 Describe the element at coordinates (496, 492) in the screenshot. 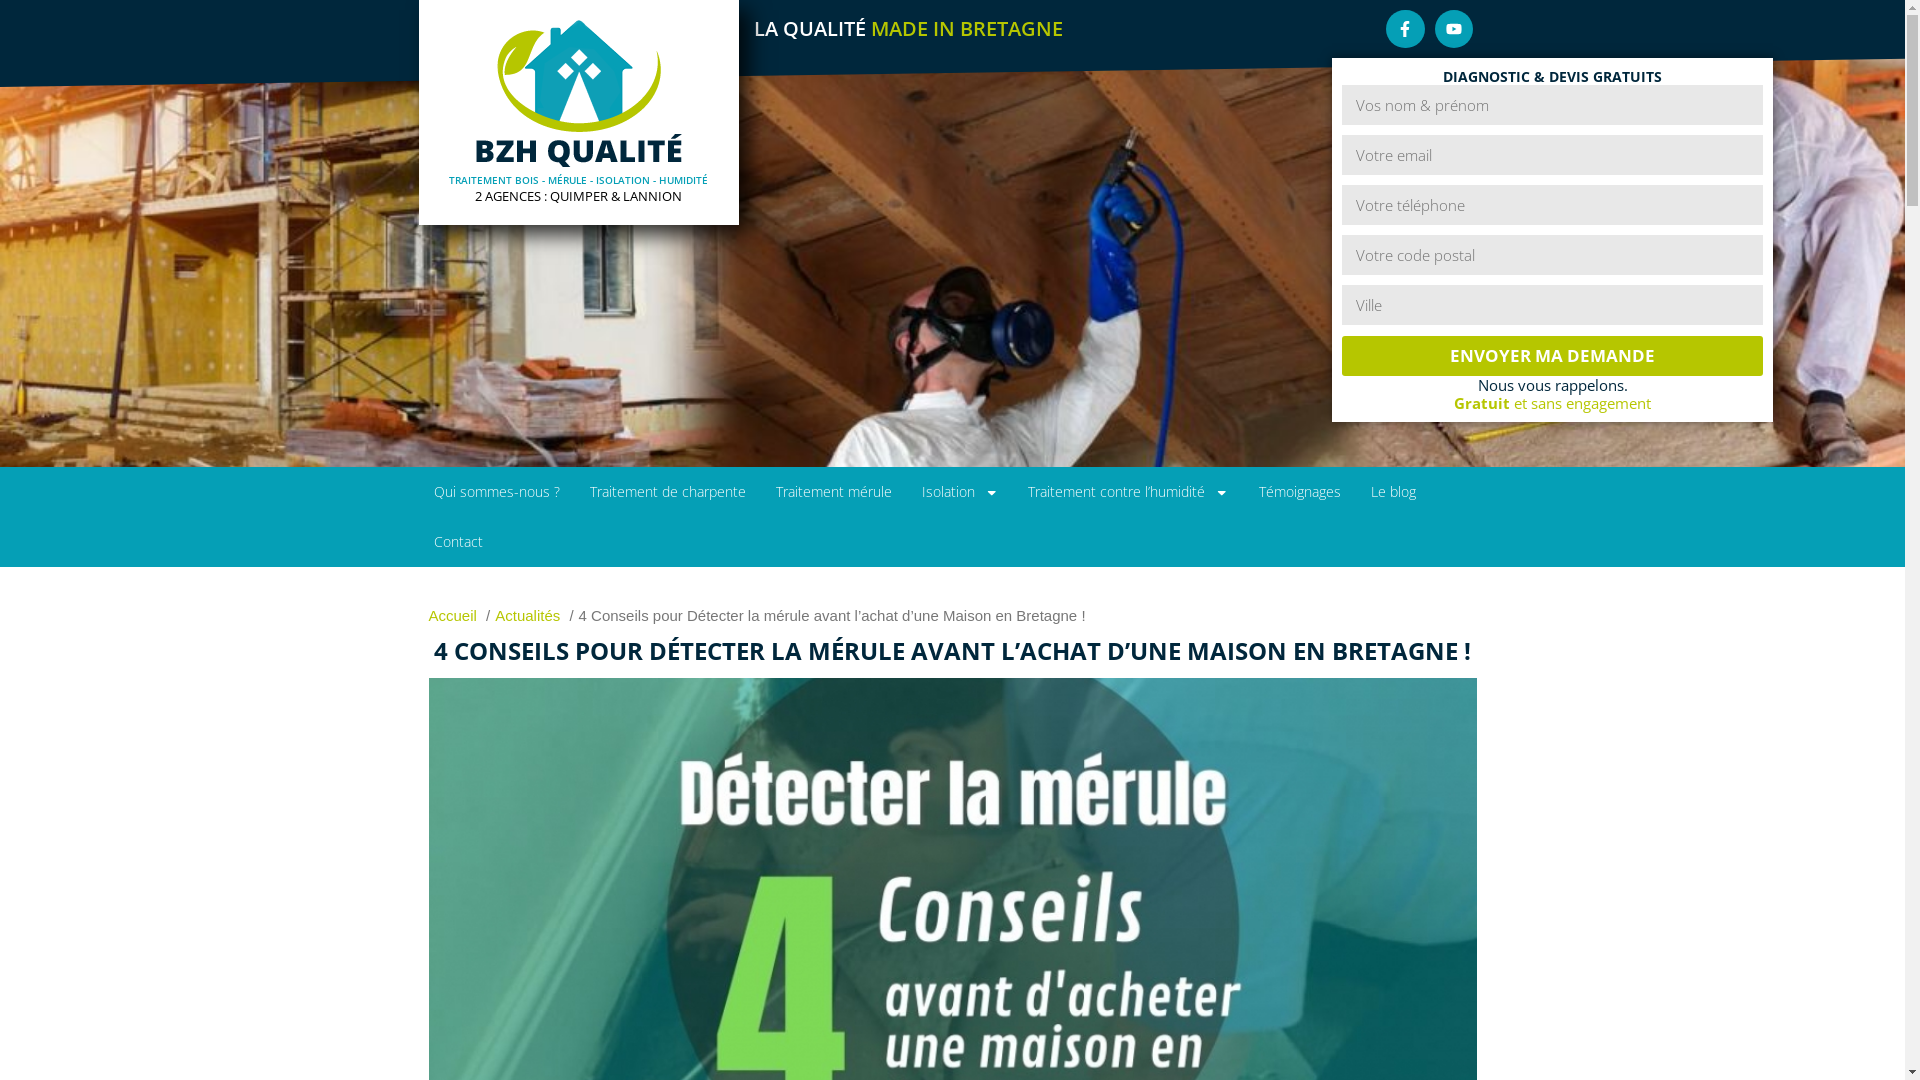

I see `Qui sommes-nous ?` at that location.